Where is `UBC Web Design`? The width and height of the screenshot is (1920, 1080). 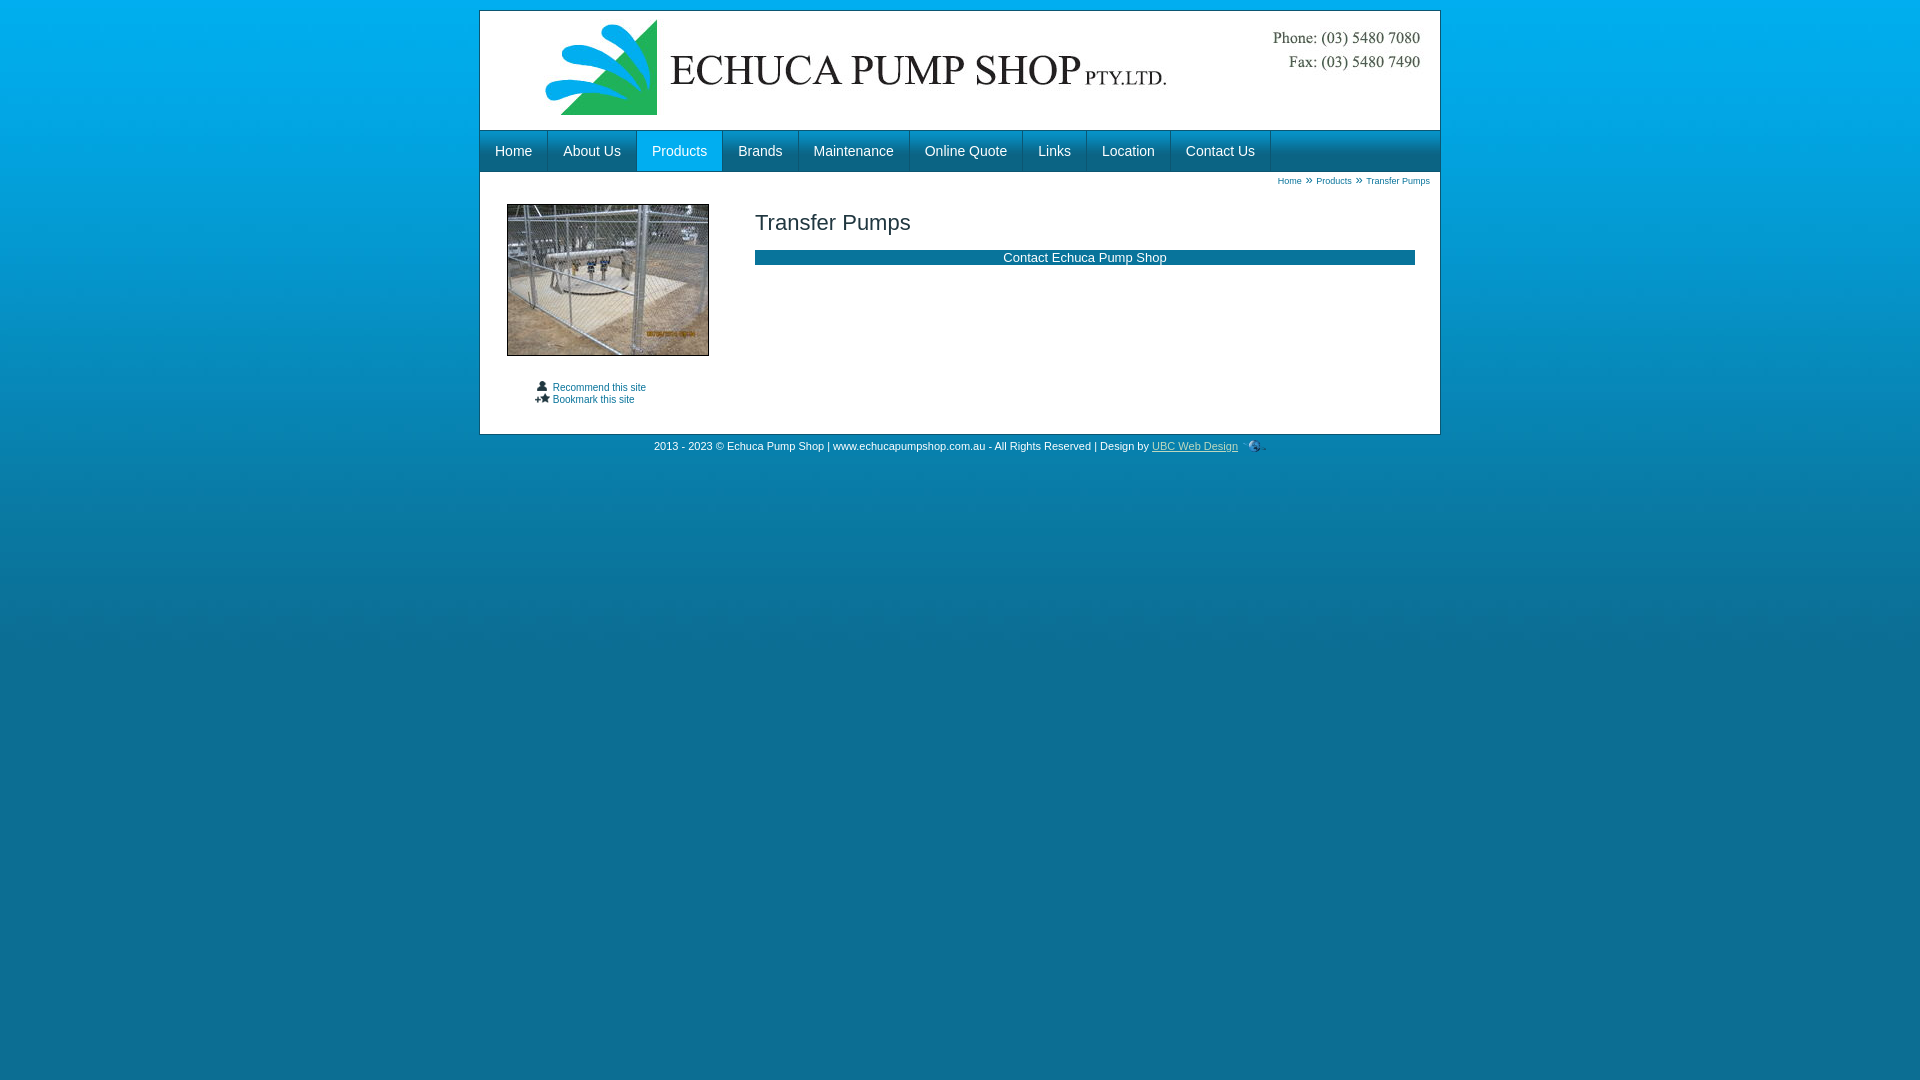
UBC Web Design is located at coordinates (1195, 446).